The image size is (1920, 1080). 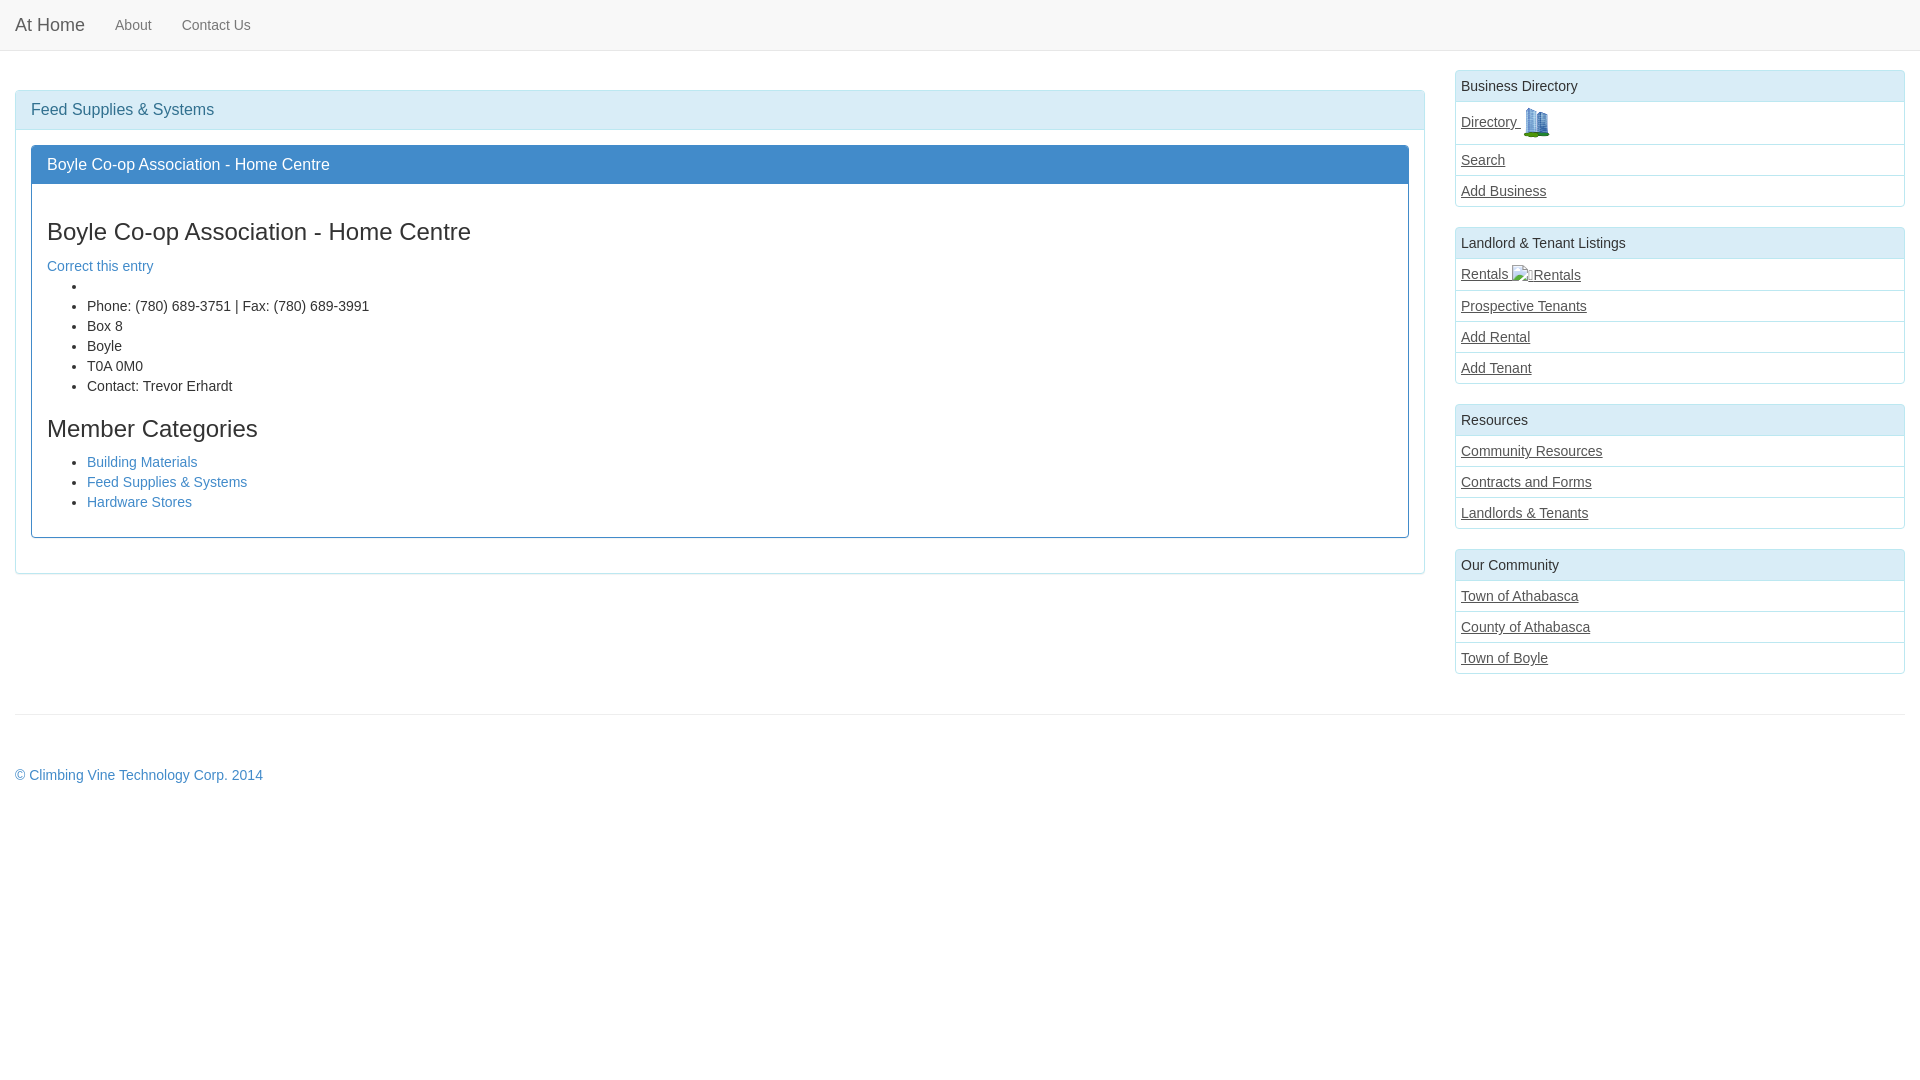 What do you see at coordinates (1680, 337) in the screenshot?
I see `Add Rental` at bounding box center [1680, 337].